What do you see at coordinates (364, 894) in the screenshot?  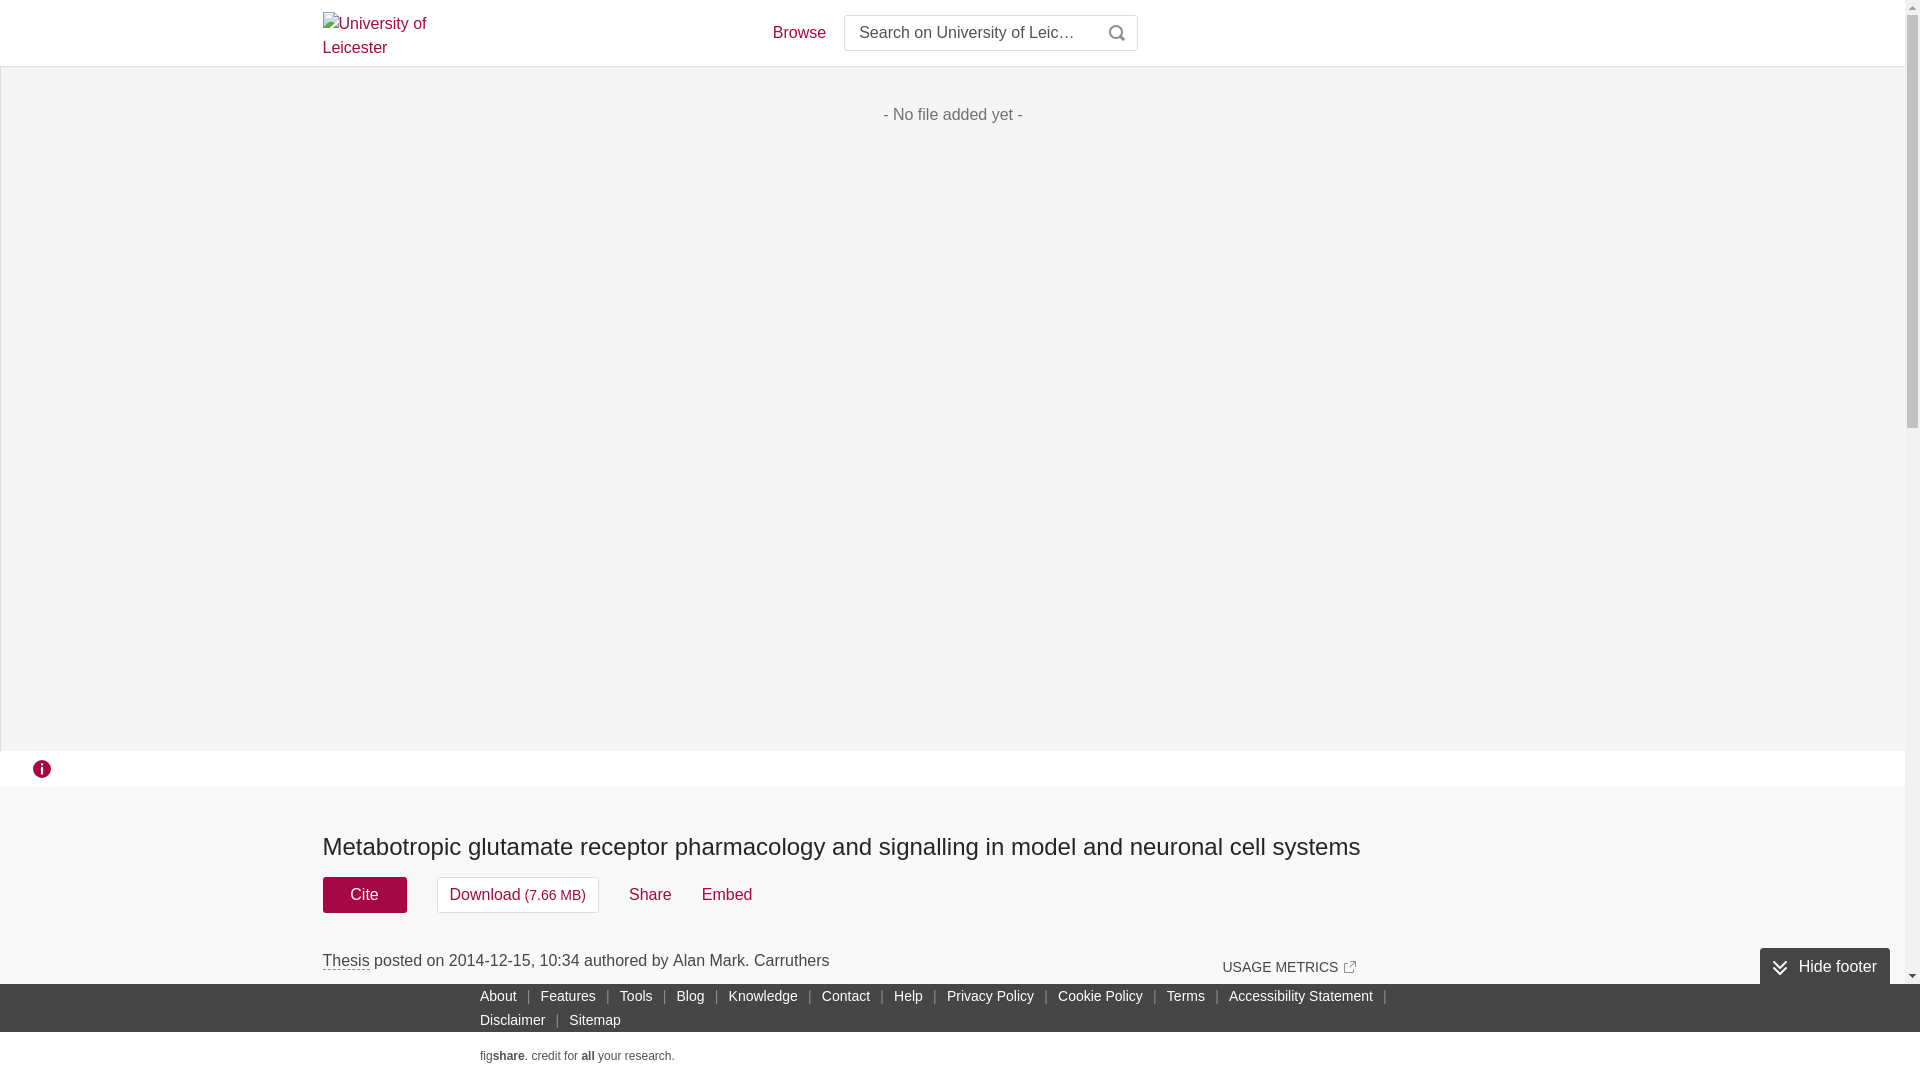 I see `Cite` at bounding box center [364, 894].